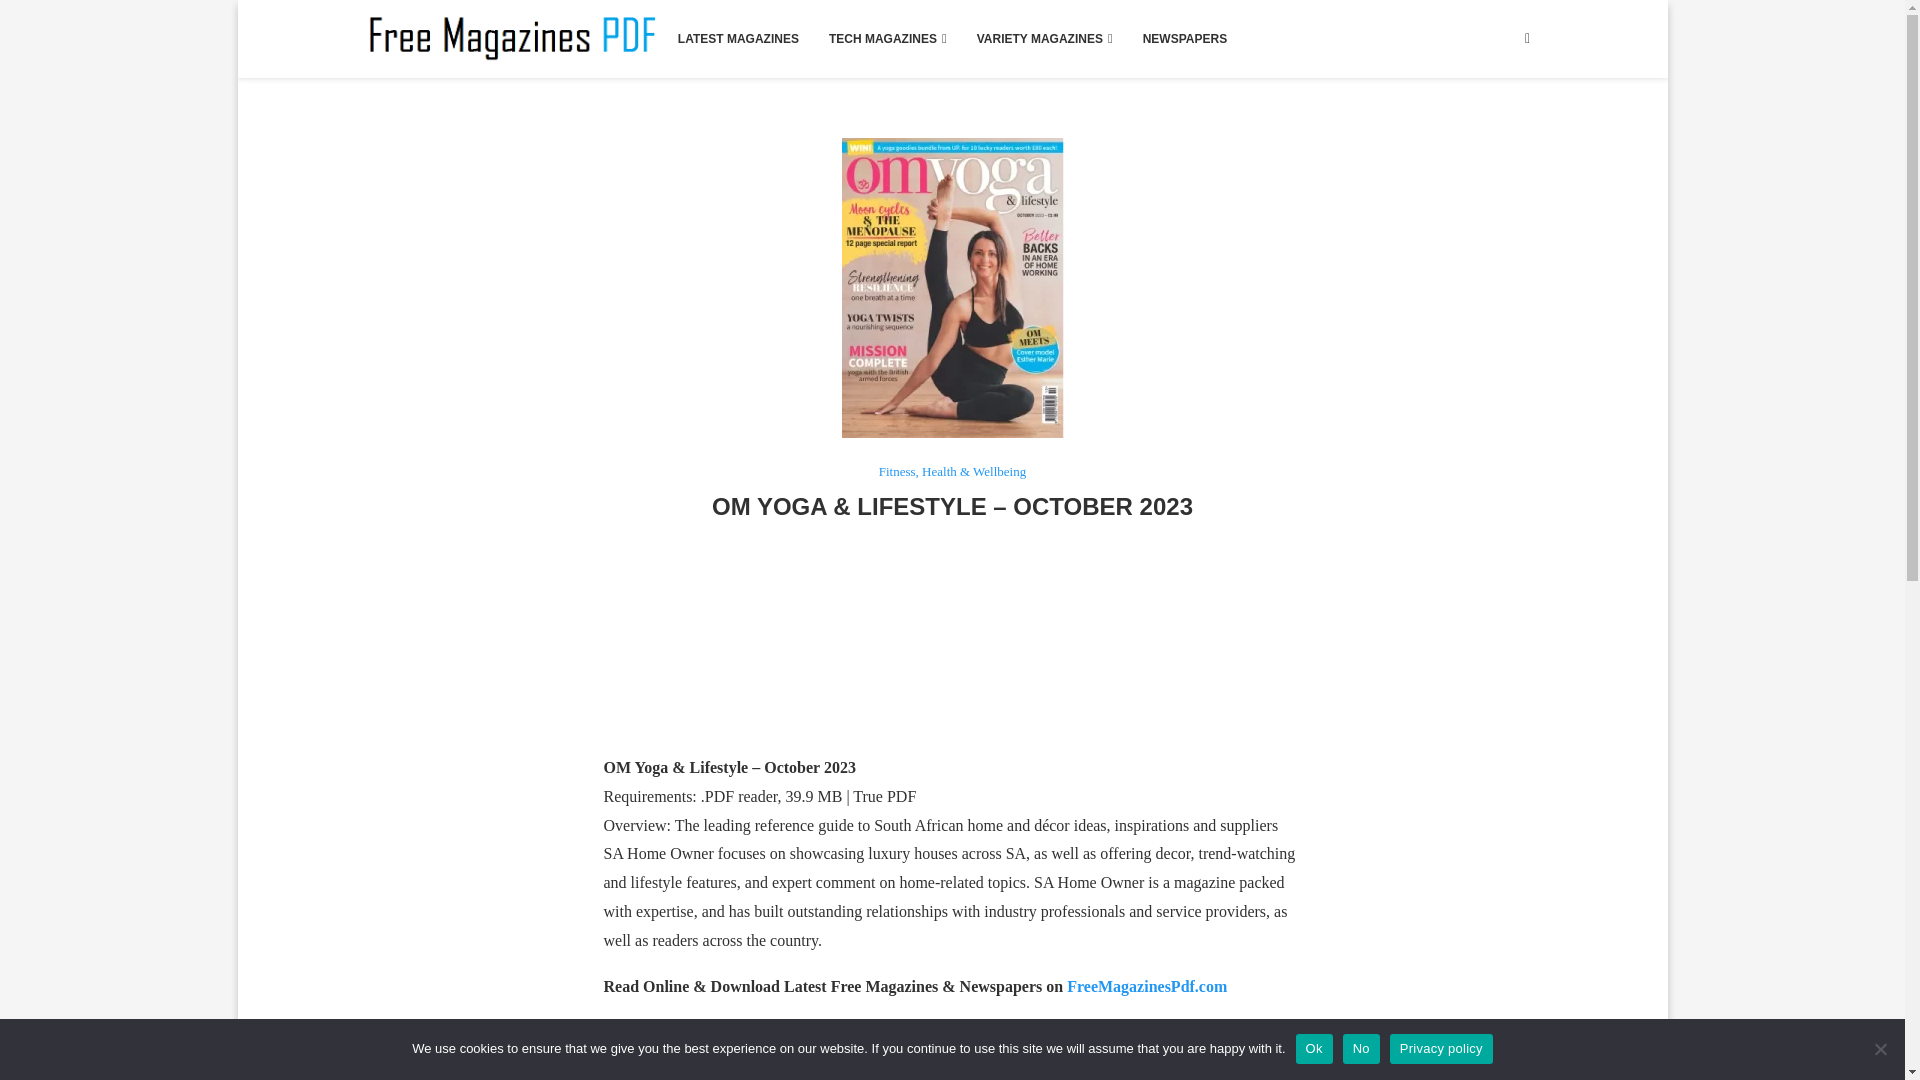 The height and width of the screenshot is (1080, 1920). Describe the element at coordinates (402, 438) in the screenshot. I see `Advertisement` at that location.